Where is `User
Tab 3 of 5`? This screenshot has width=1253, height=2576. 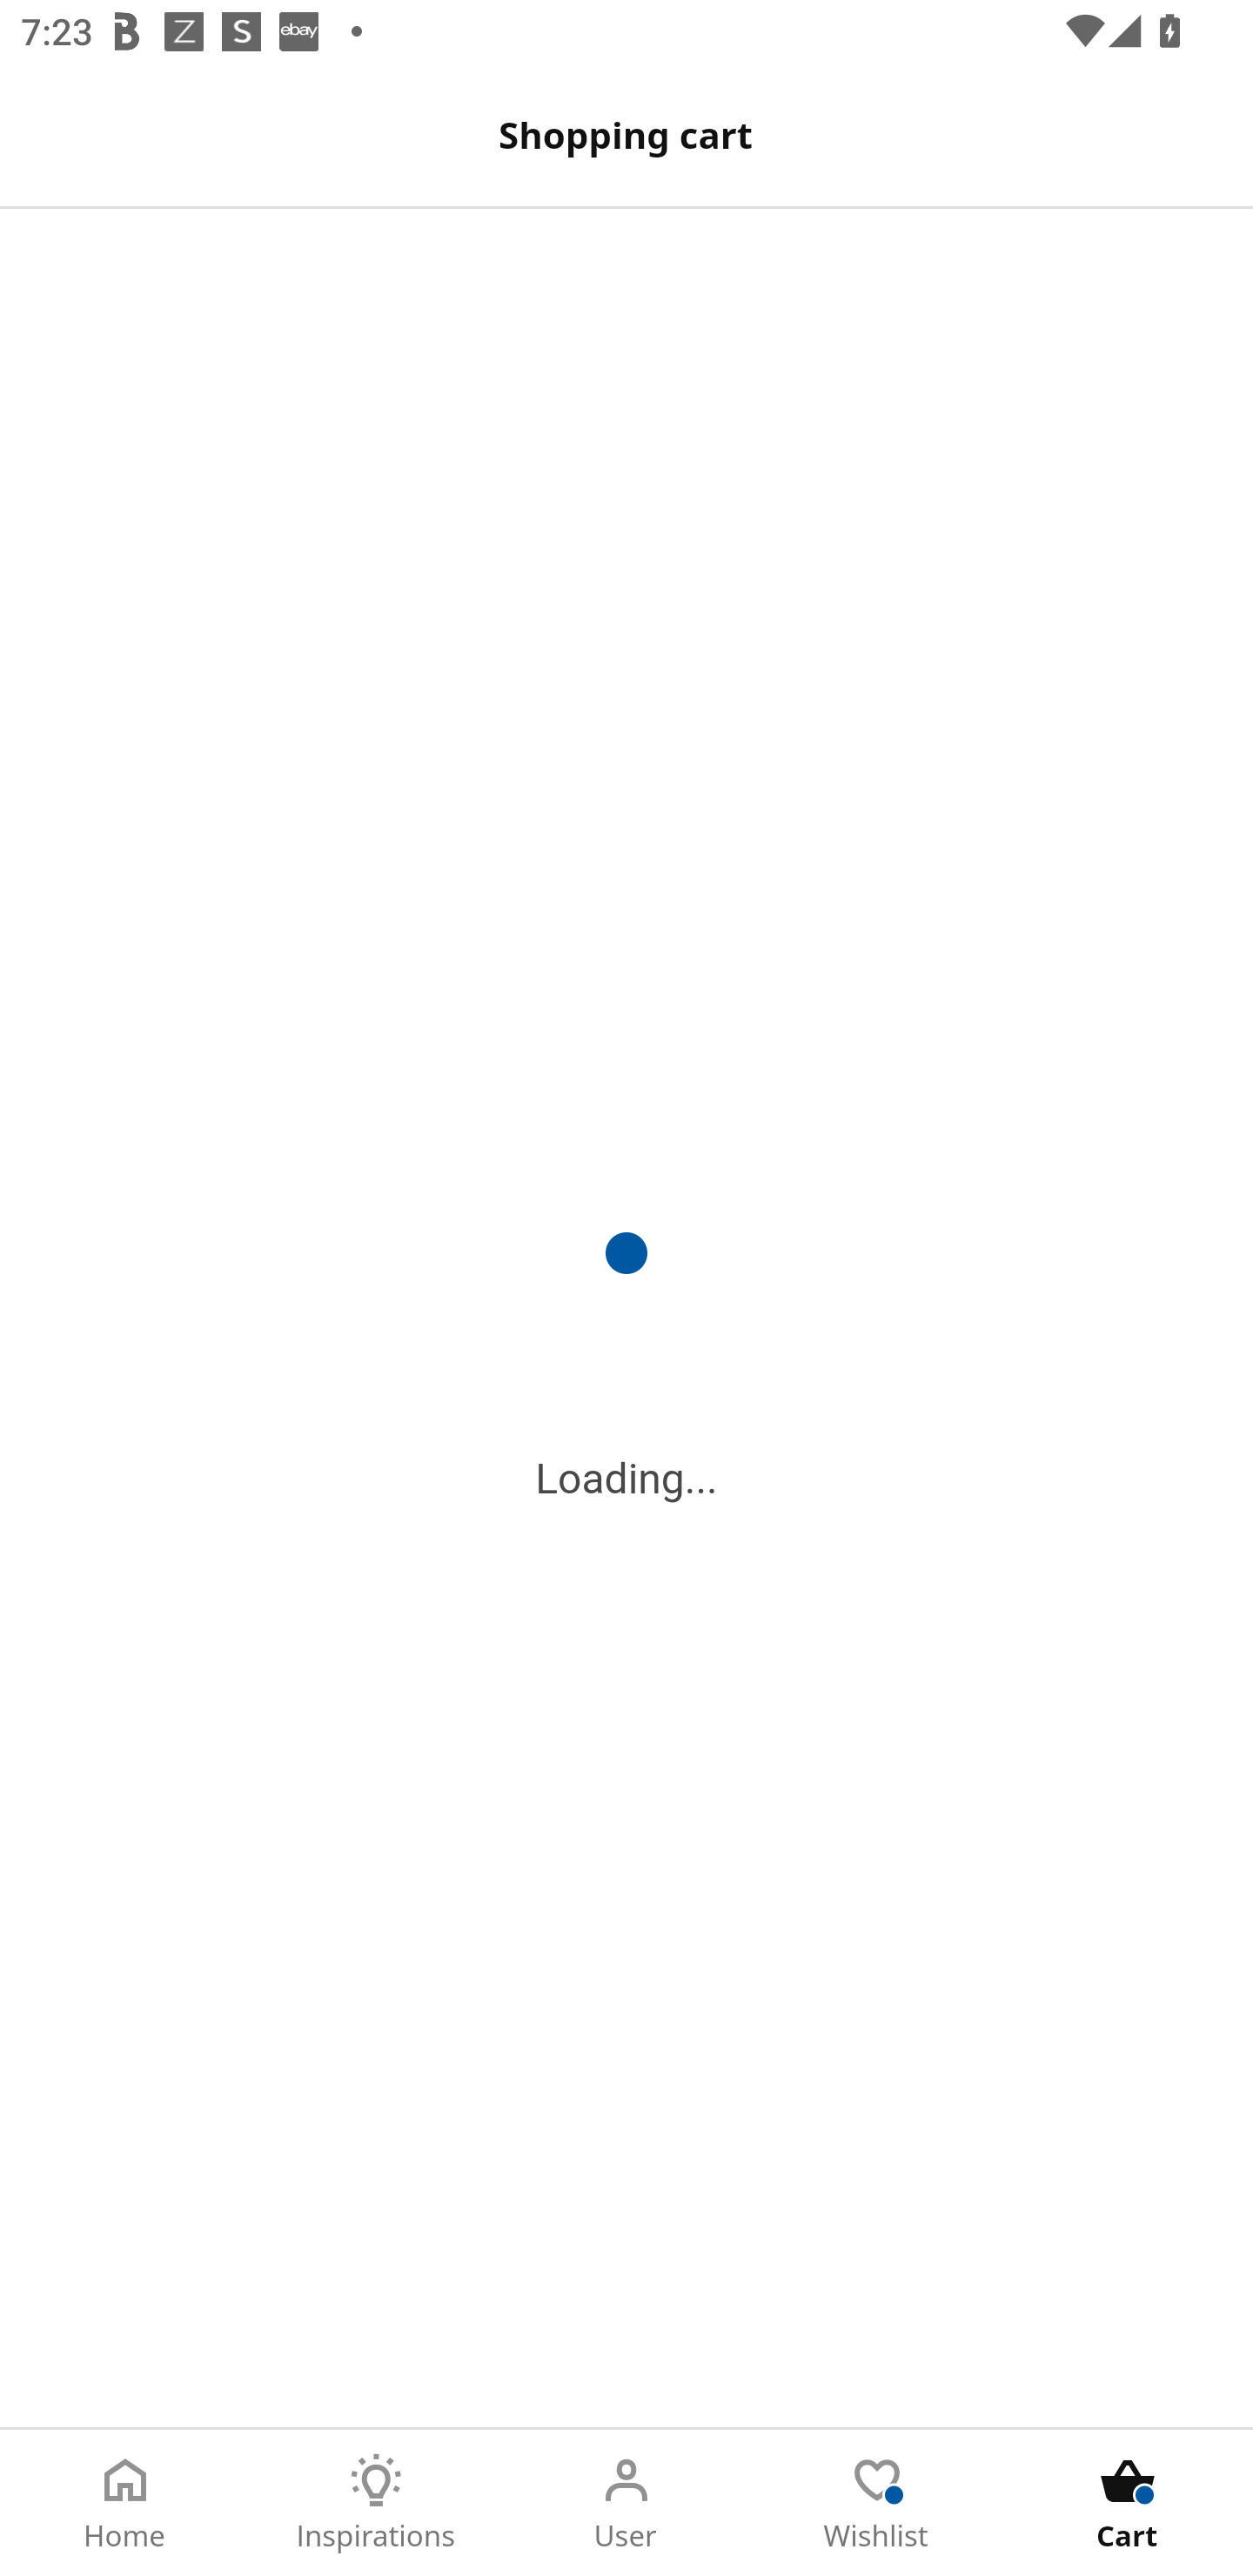 User
Tab 3 of 5 is located at coordinates (626, 2503).